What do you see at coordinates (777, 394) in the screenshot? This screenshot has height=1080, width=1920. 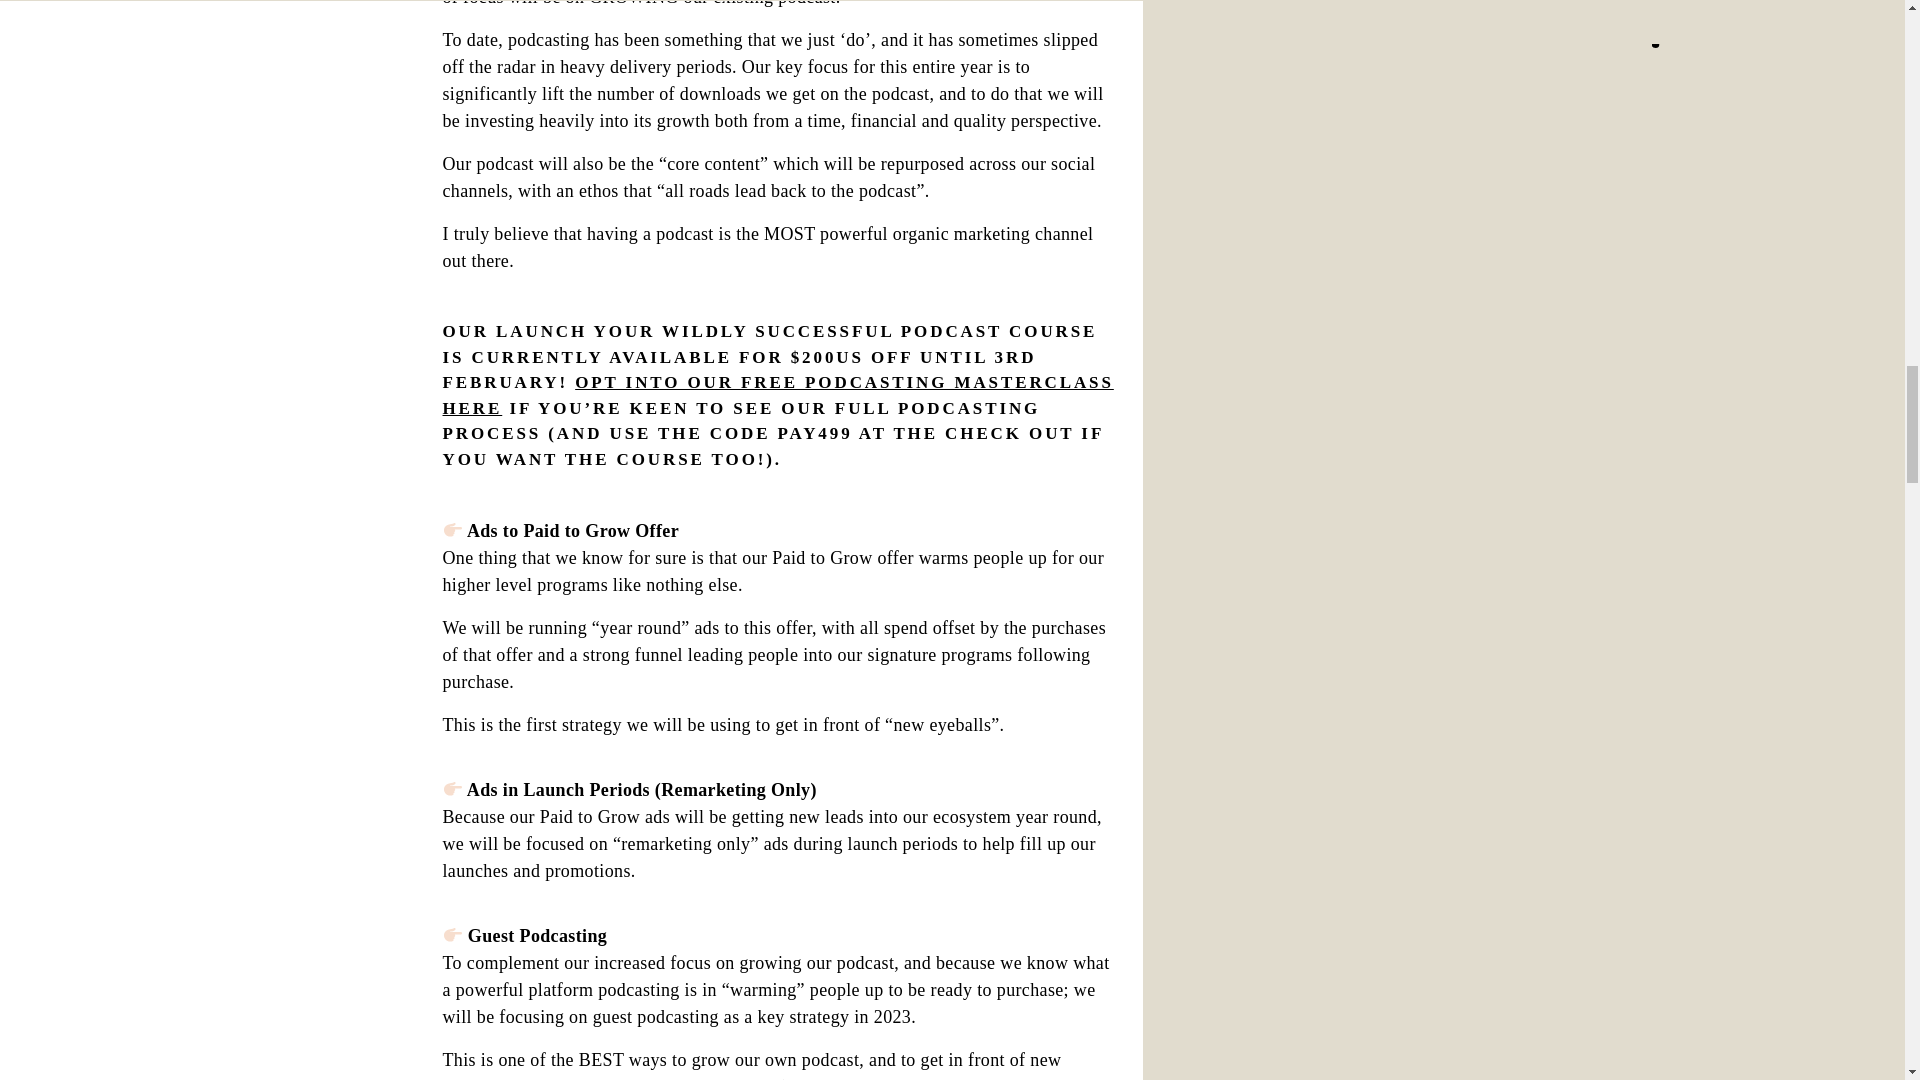 I see `OPT INTO OUR FREE PODCASTING MASTERCLASS HERE` at bounding box center [777, 394].